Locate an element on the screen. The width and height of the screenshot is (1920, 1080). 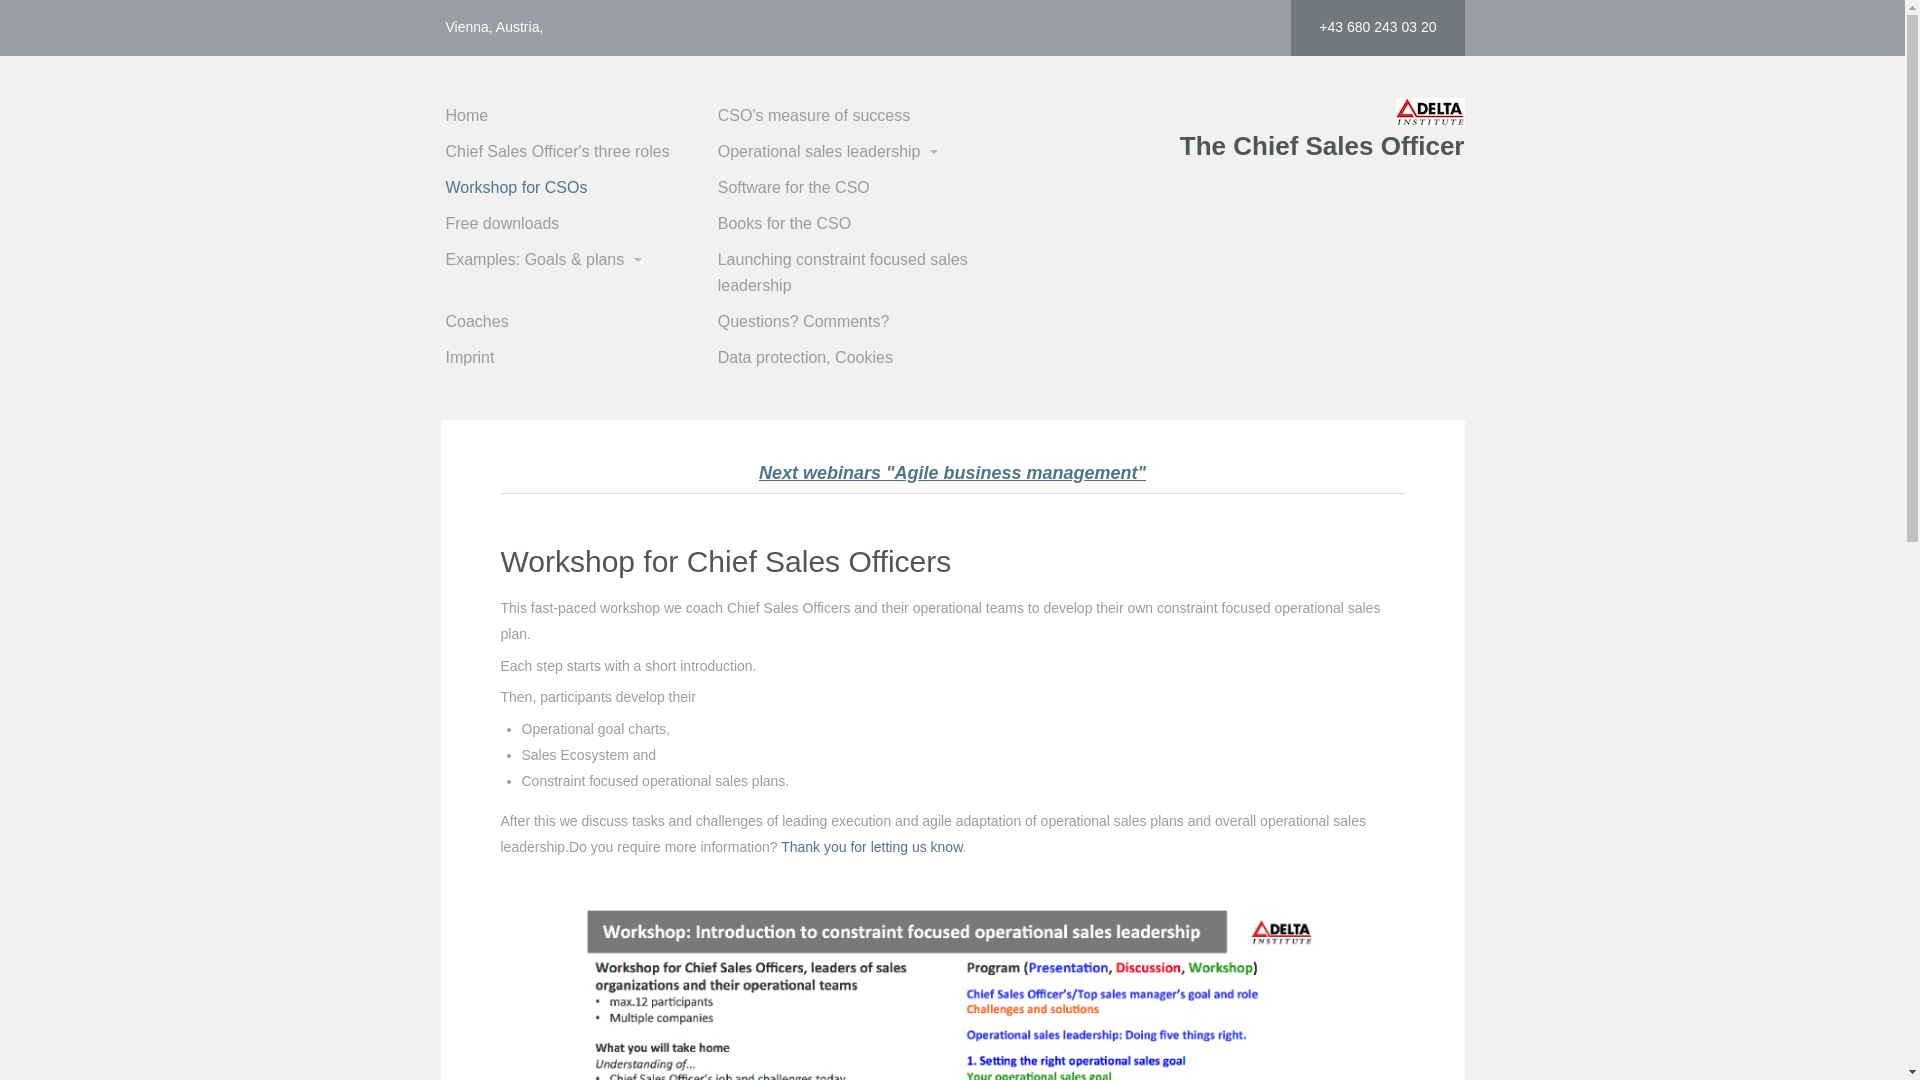
CSO's measure of success is located at coordinates (852, 116).